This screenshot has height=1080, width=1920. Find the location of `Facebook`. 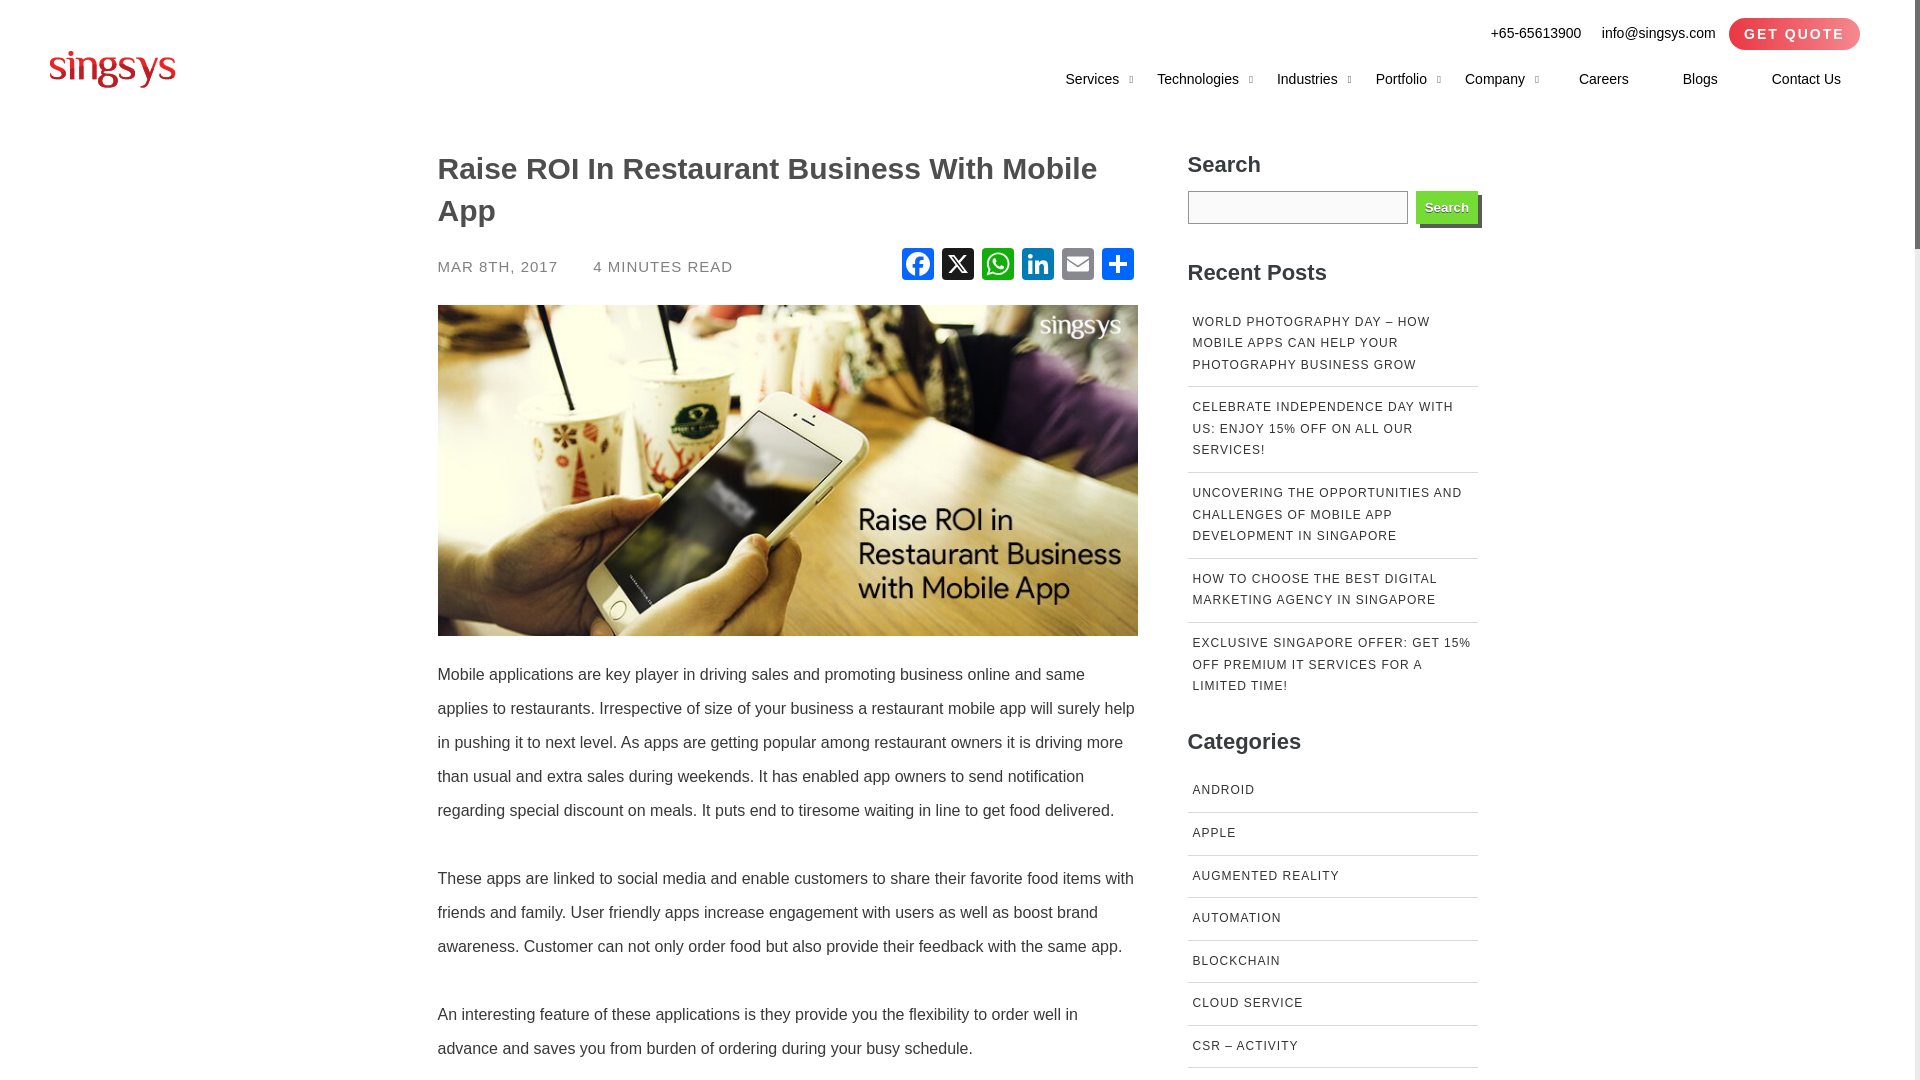

Facebook is located at coordinates (918, 266).